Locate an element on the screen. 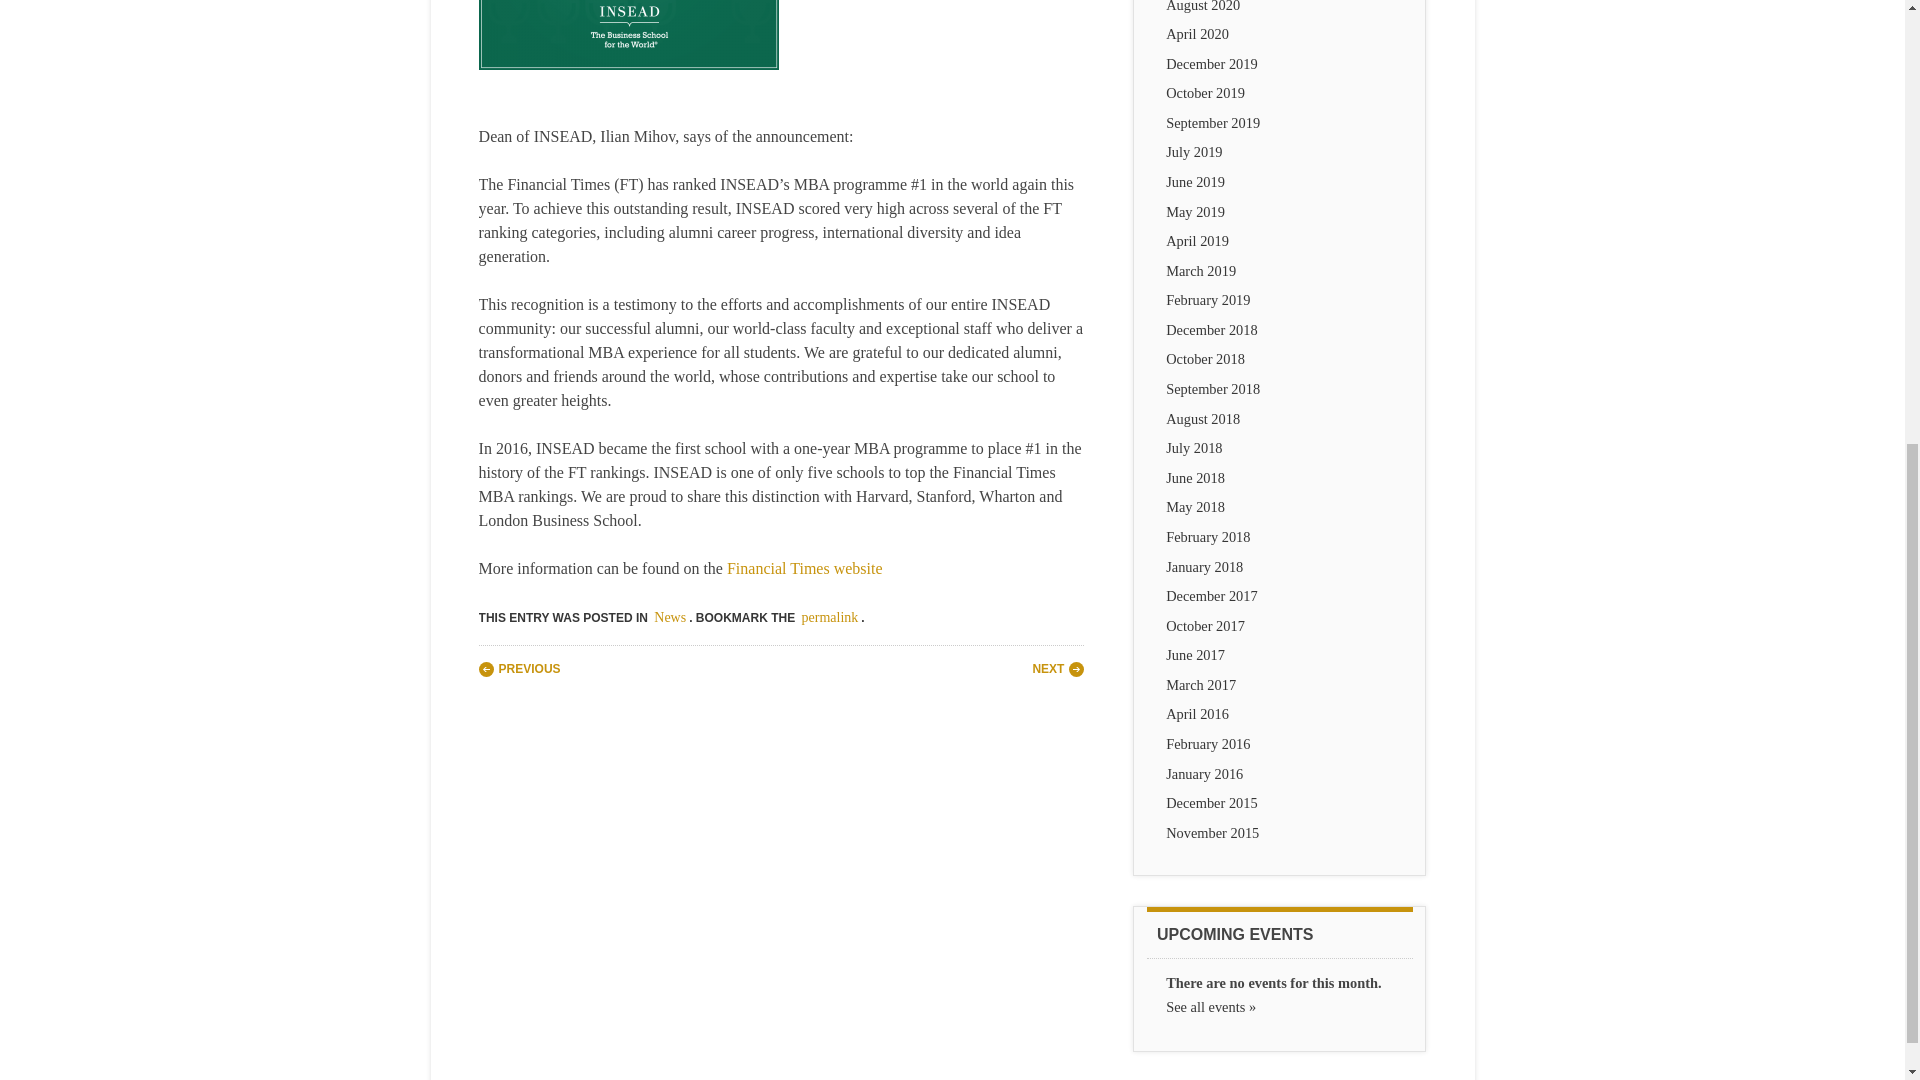 The image size is (1920, 1080). PREVIOUS is located at coordinates (519, 669).